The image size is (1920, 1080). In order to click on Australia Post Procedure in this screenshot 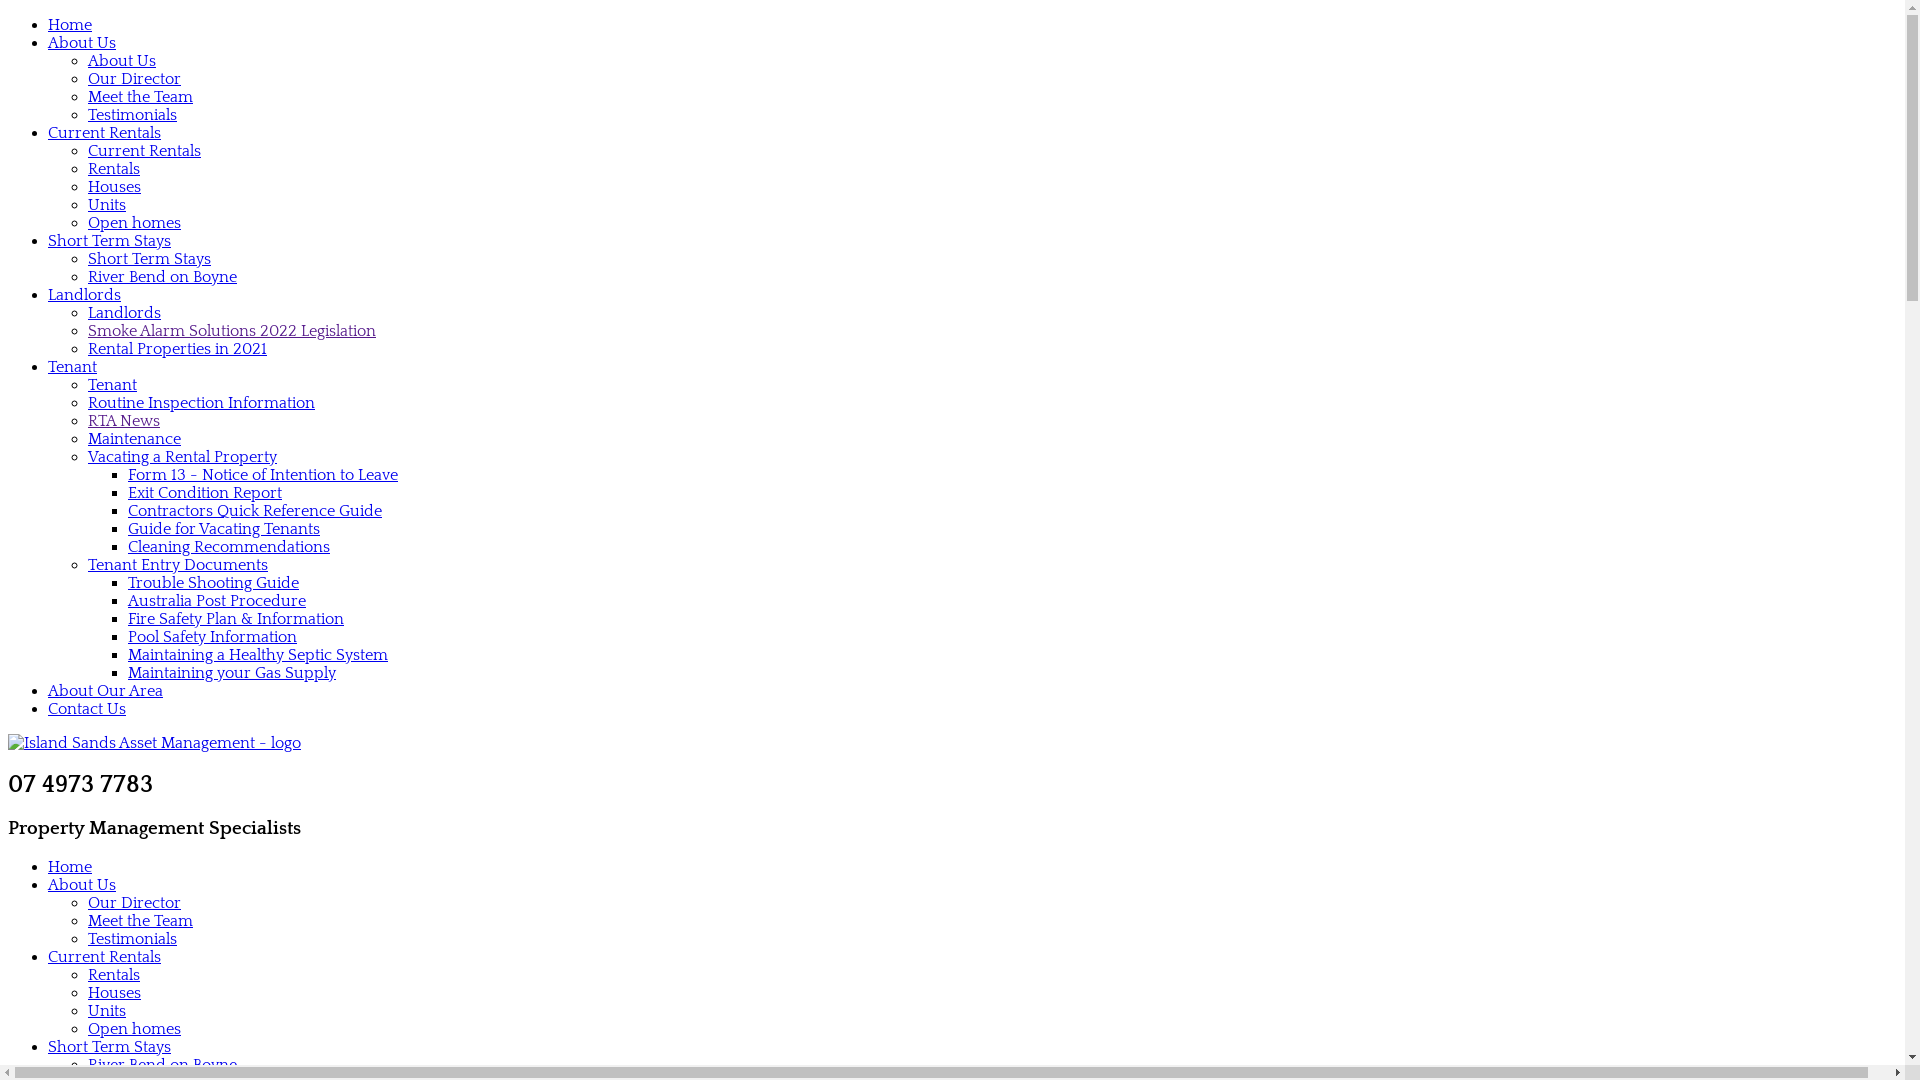, I will do `click(217, 601)`.